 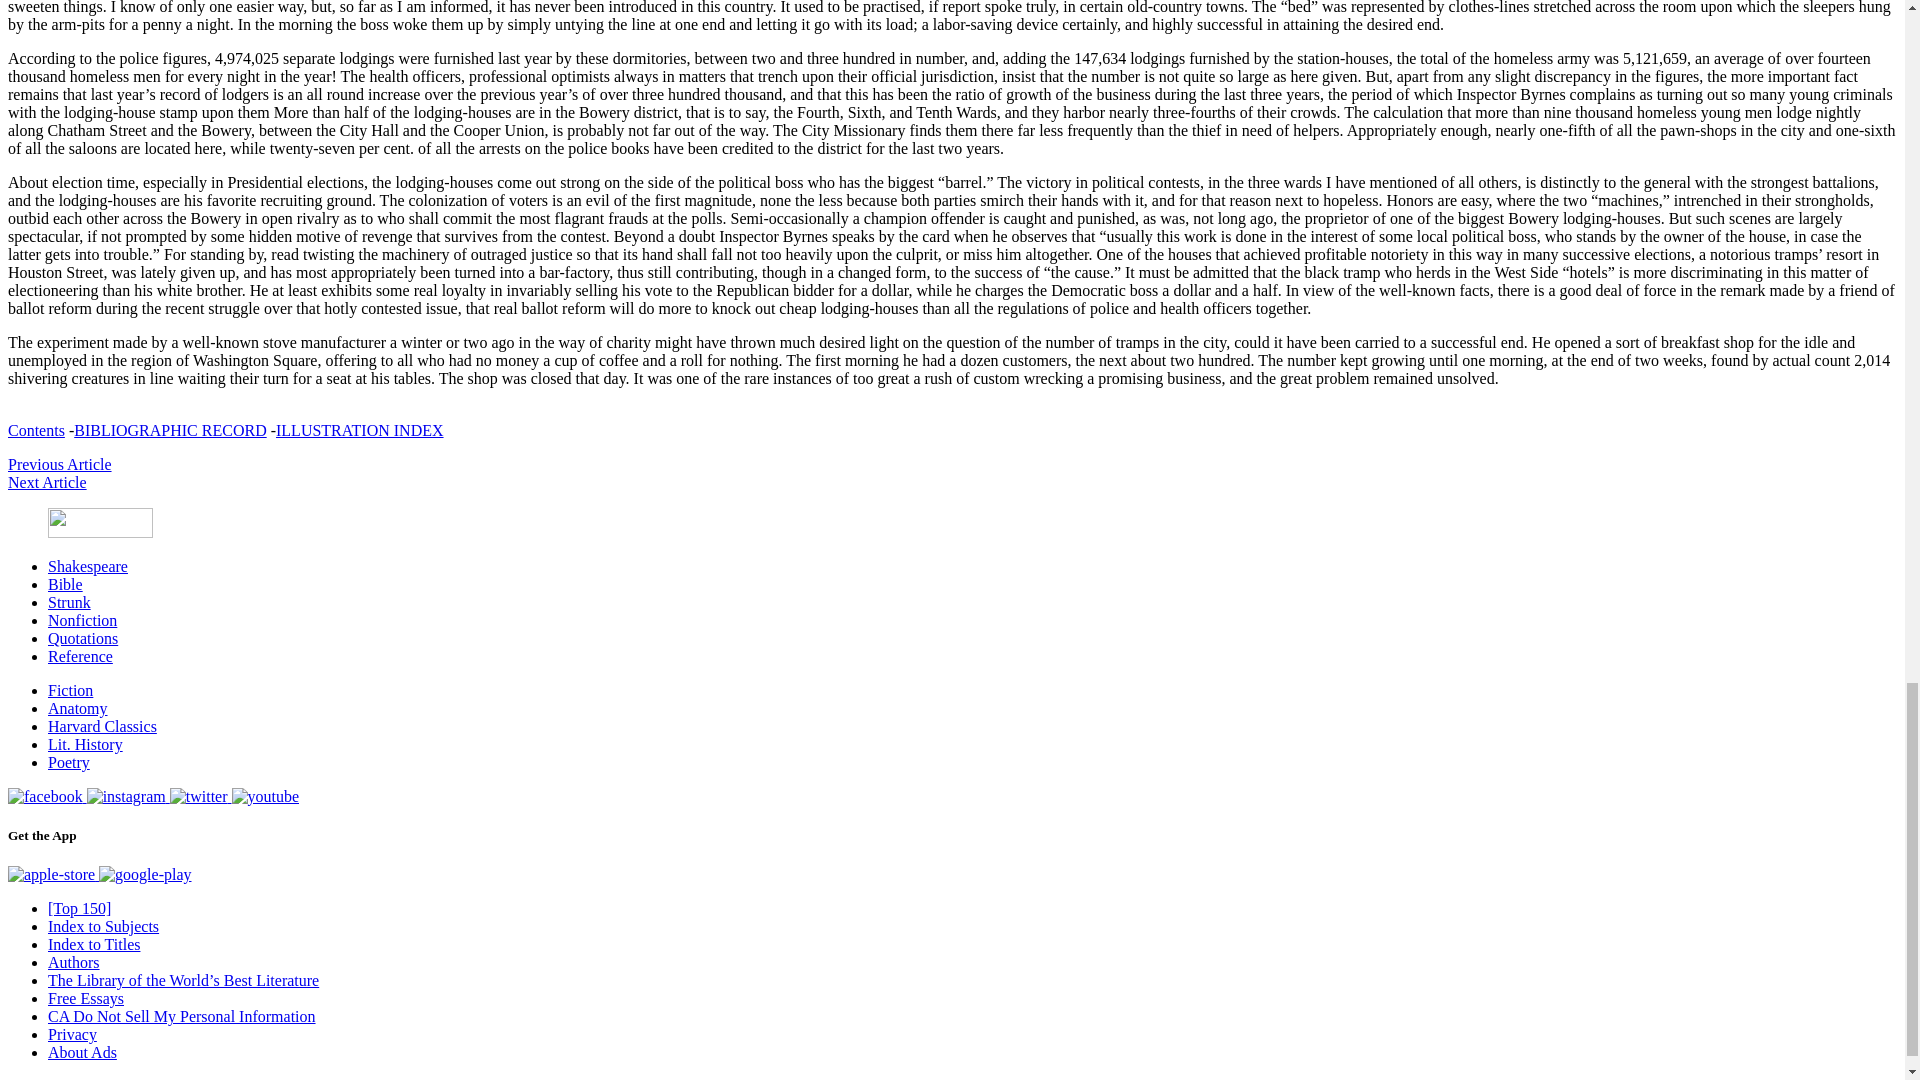 I want to click on Reference, so click(x=80, y=656).